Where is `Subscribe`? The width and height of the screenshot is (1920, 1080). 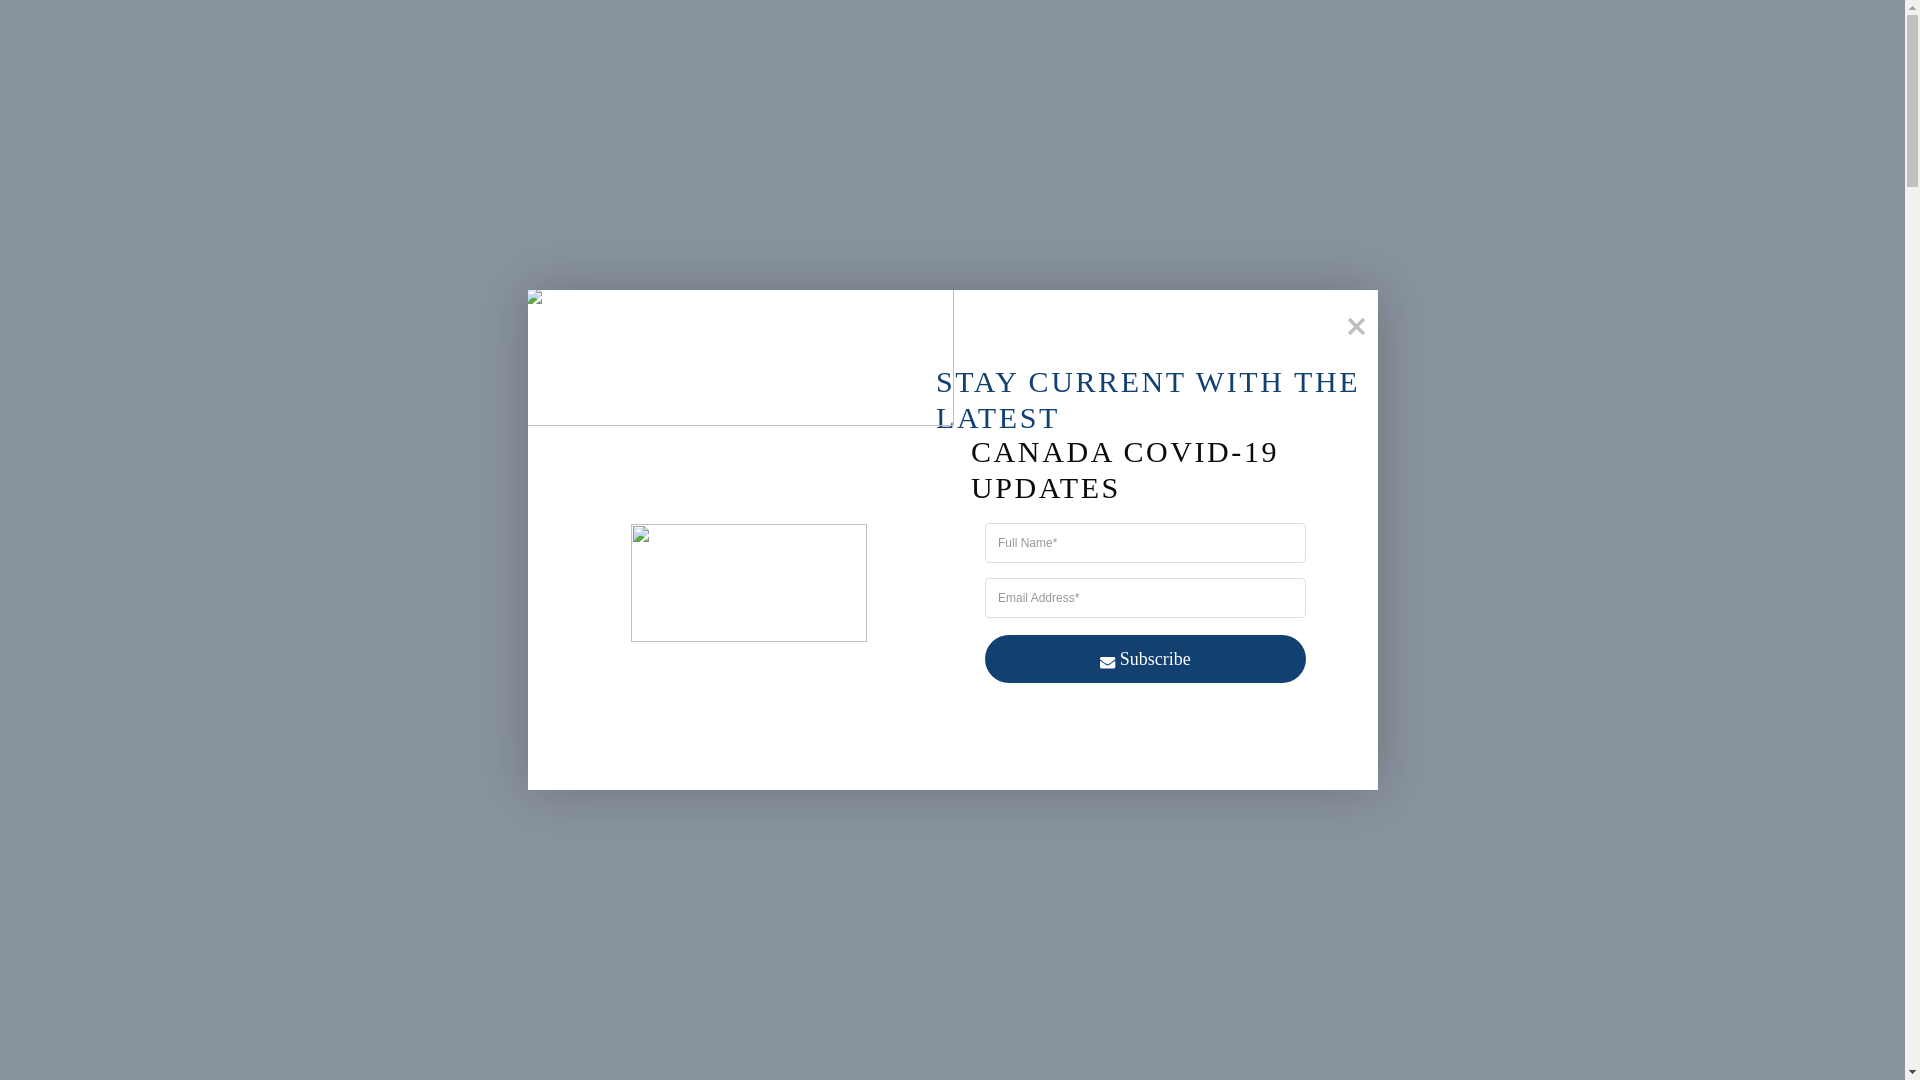 Subscribe is located at coordinates (1144, 658).